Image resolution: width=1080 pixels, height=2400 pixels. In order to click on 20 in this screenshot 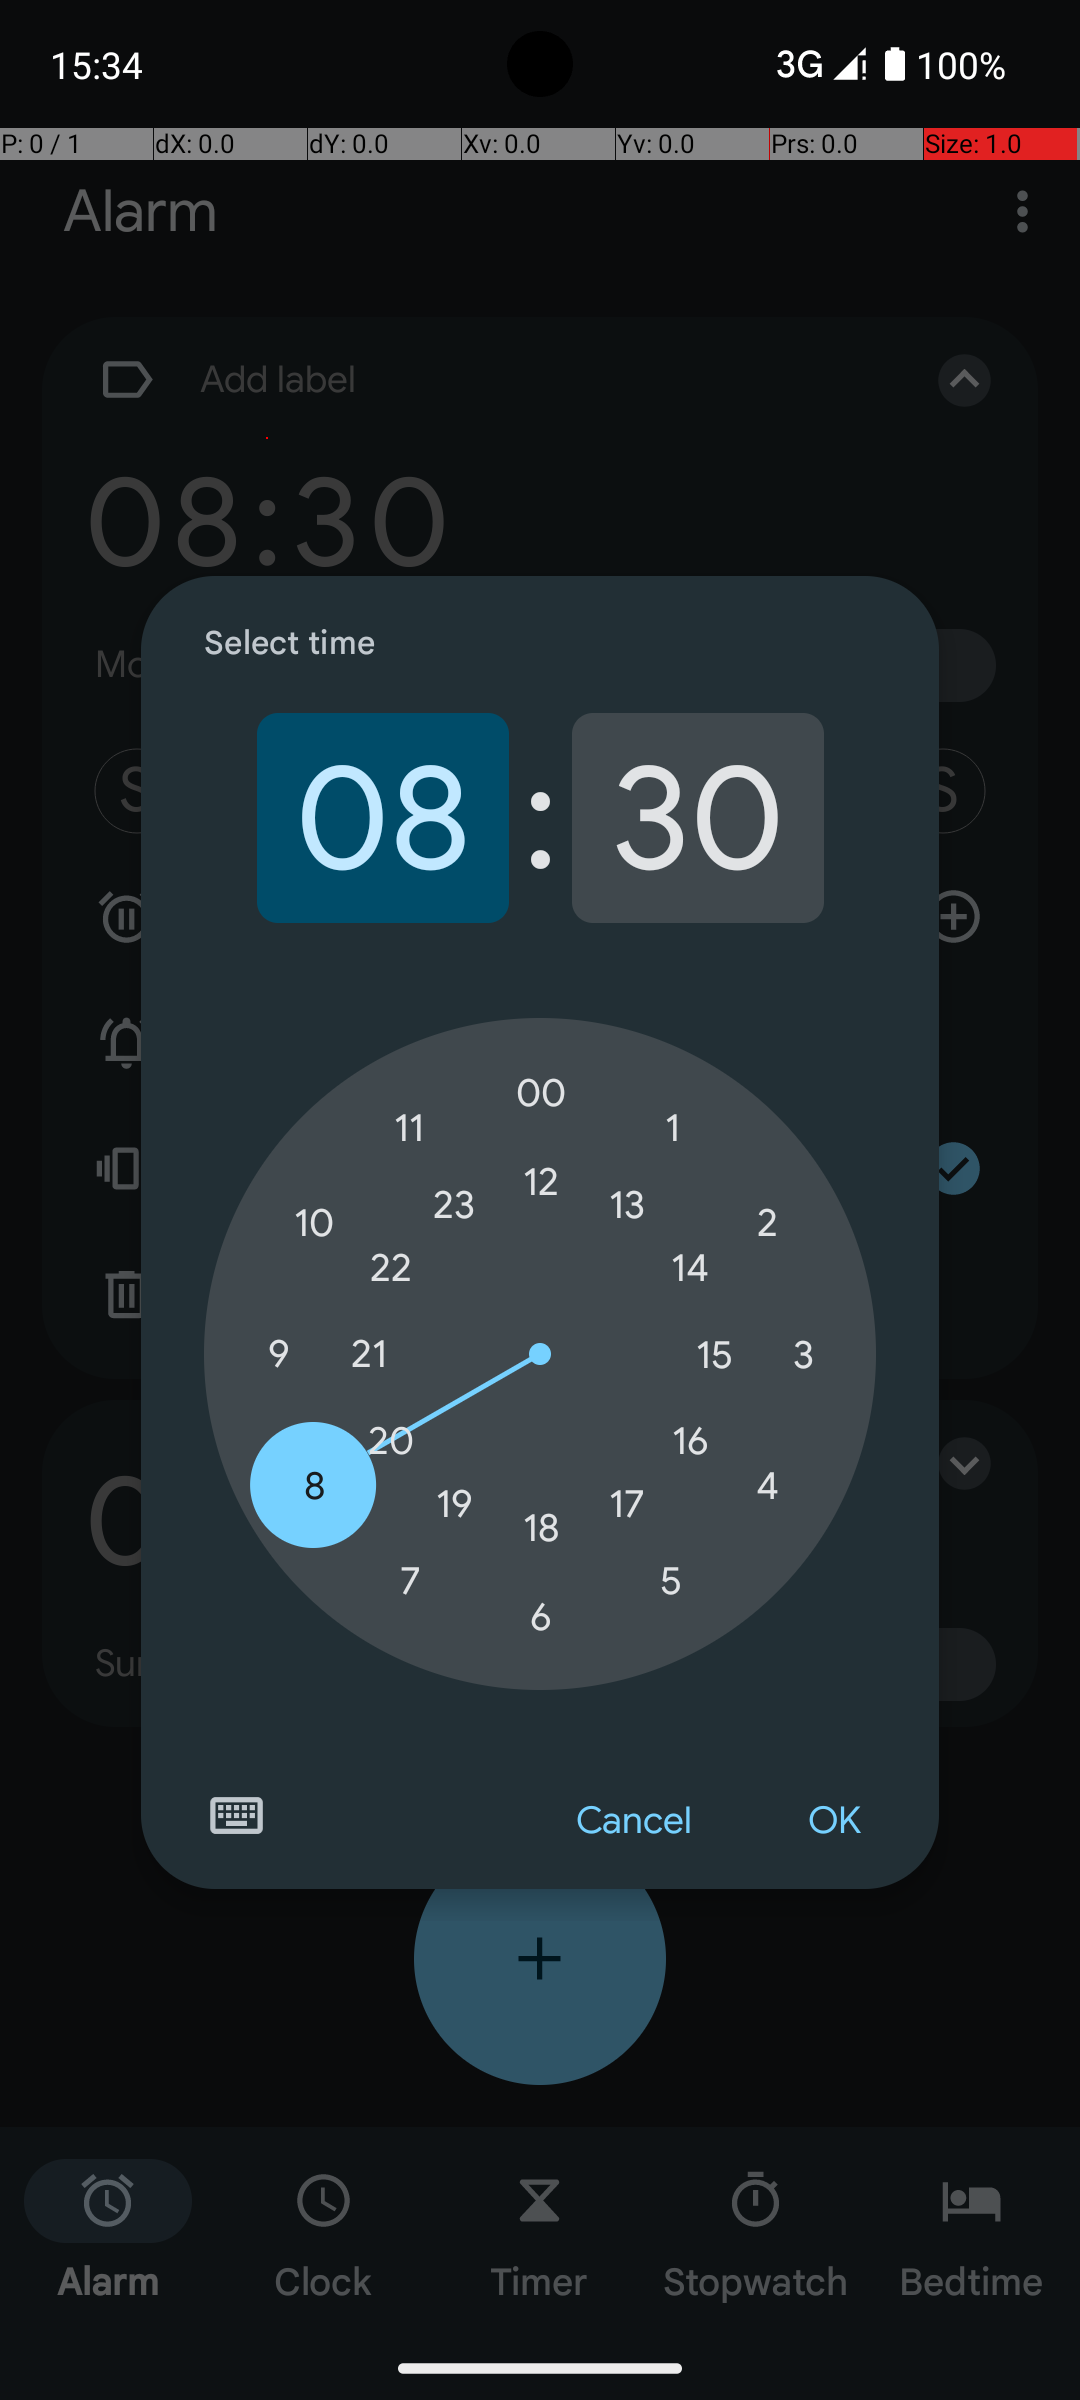, I will do `click(391, 1441)`.